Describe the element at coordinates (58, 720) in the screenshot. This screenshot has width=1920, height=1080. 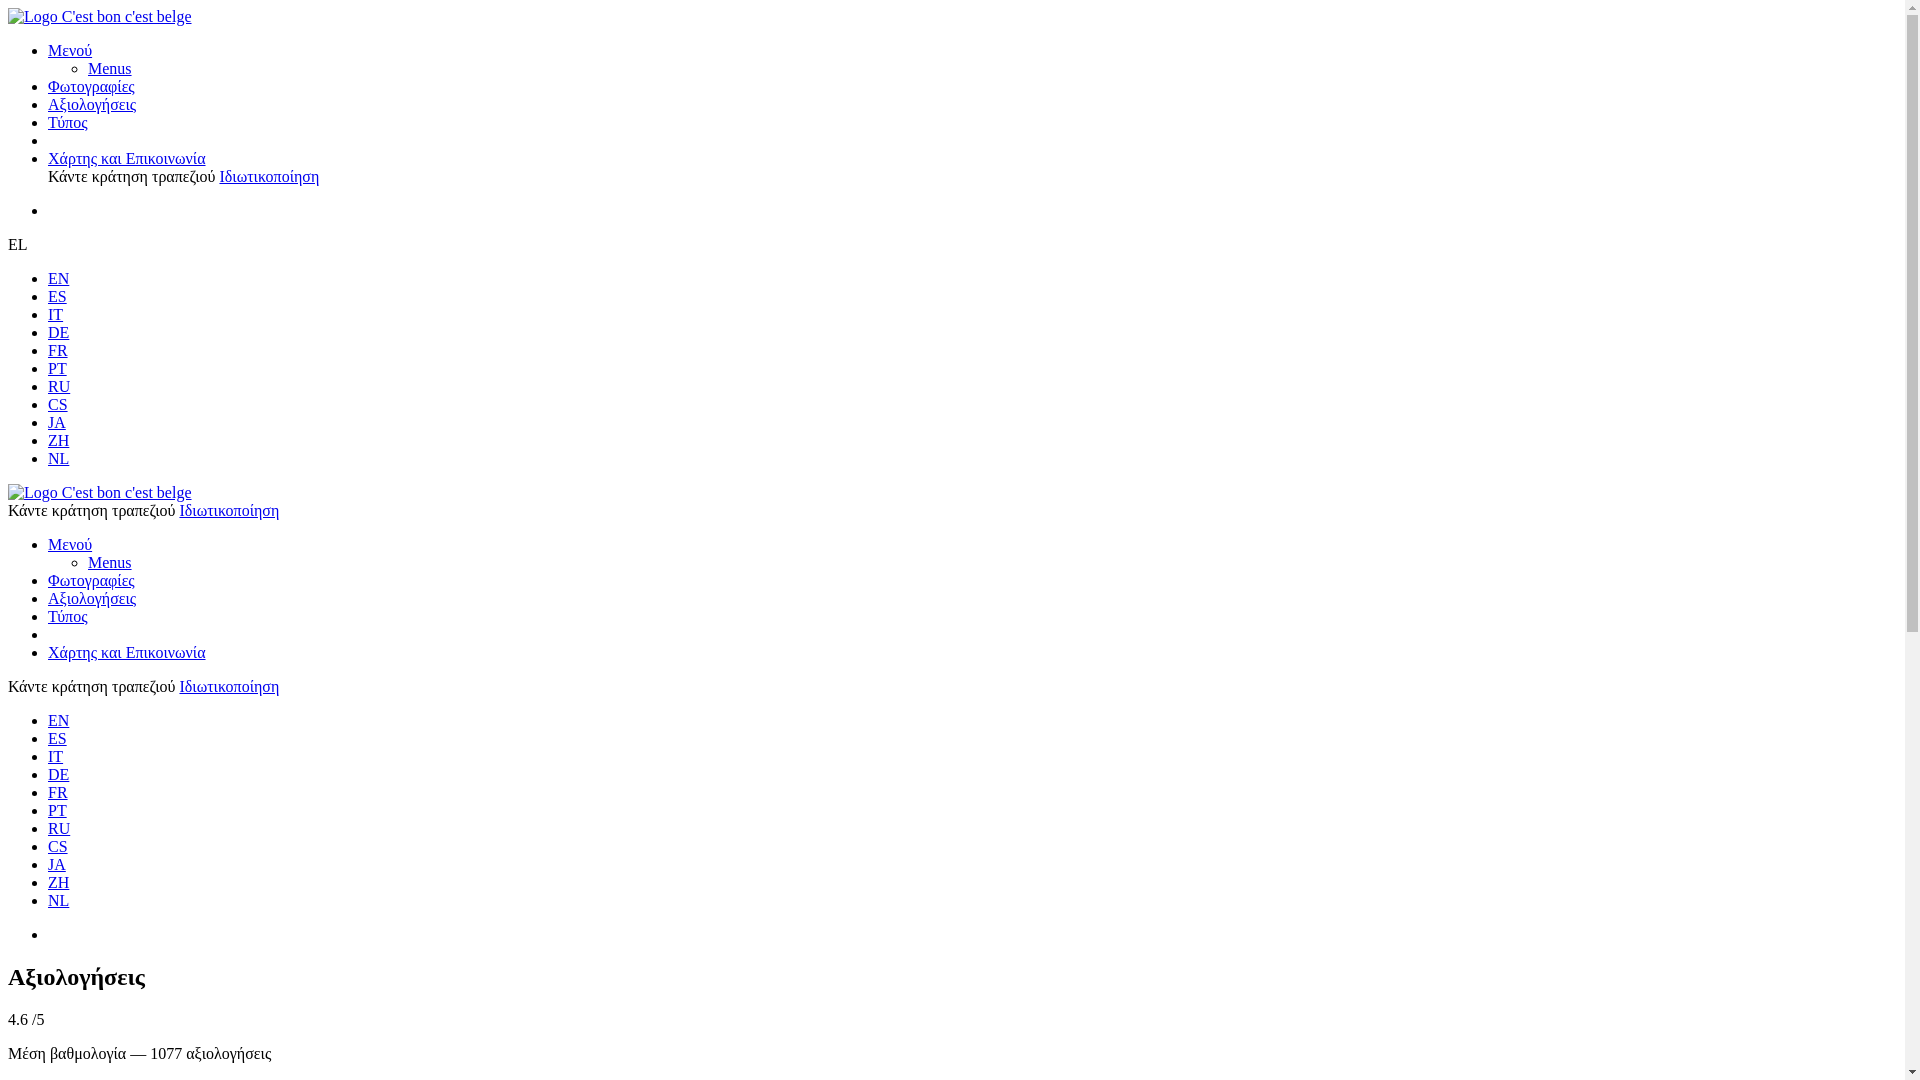
I see `EN` at that location.